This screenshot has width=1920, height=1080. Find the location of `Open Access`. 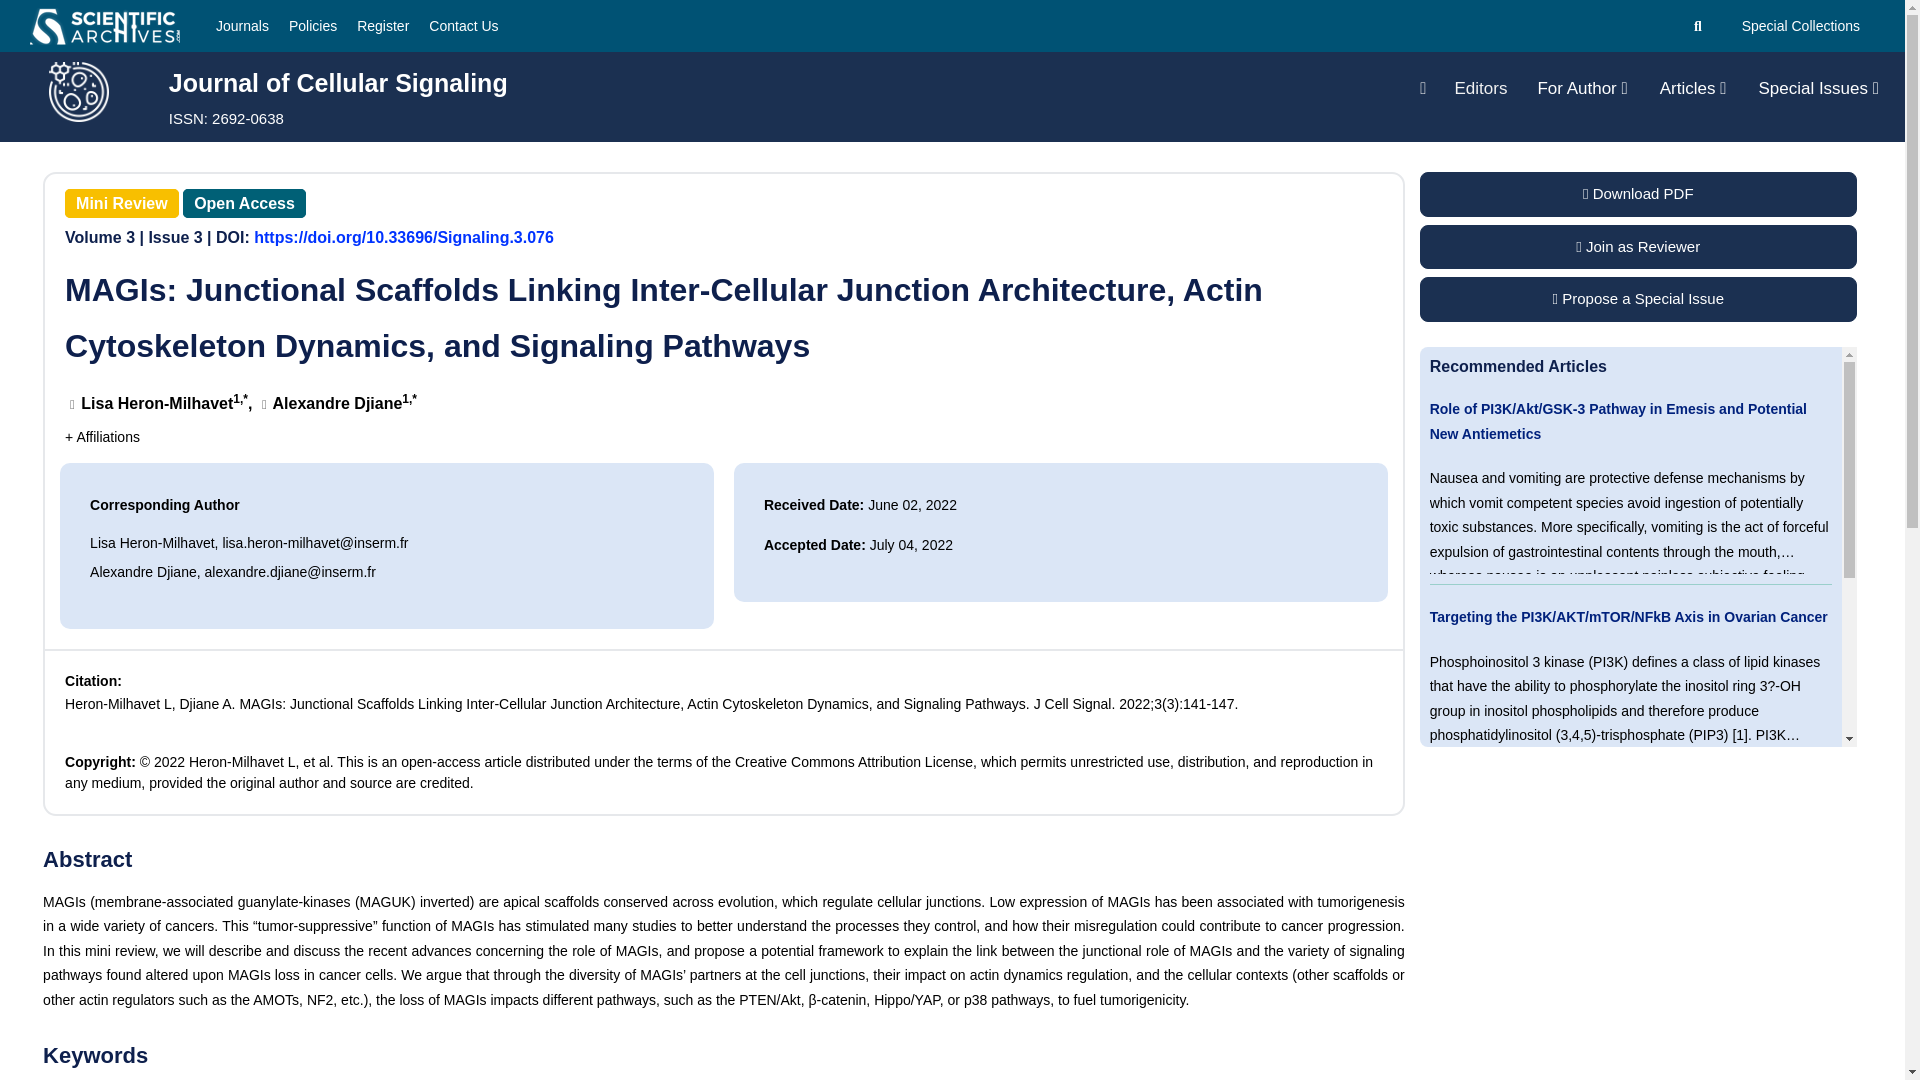

Open Access is located at coordinates (244, 204).